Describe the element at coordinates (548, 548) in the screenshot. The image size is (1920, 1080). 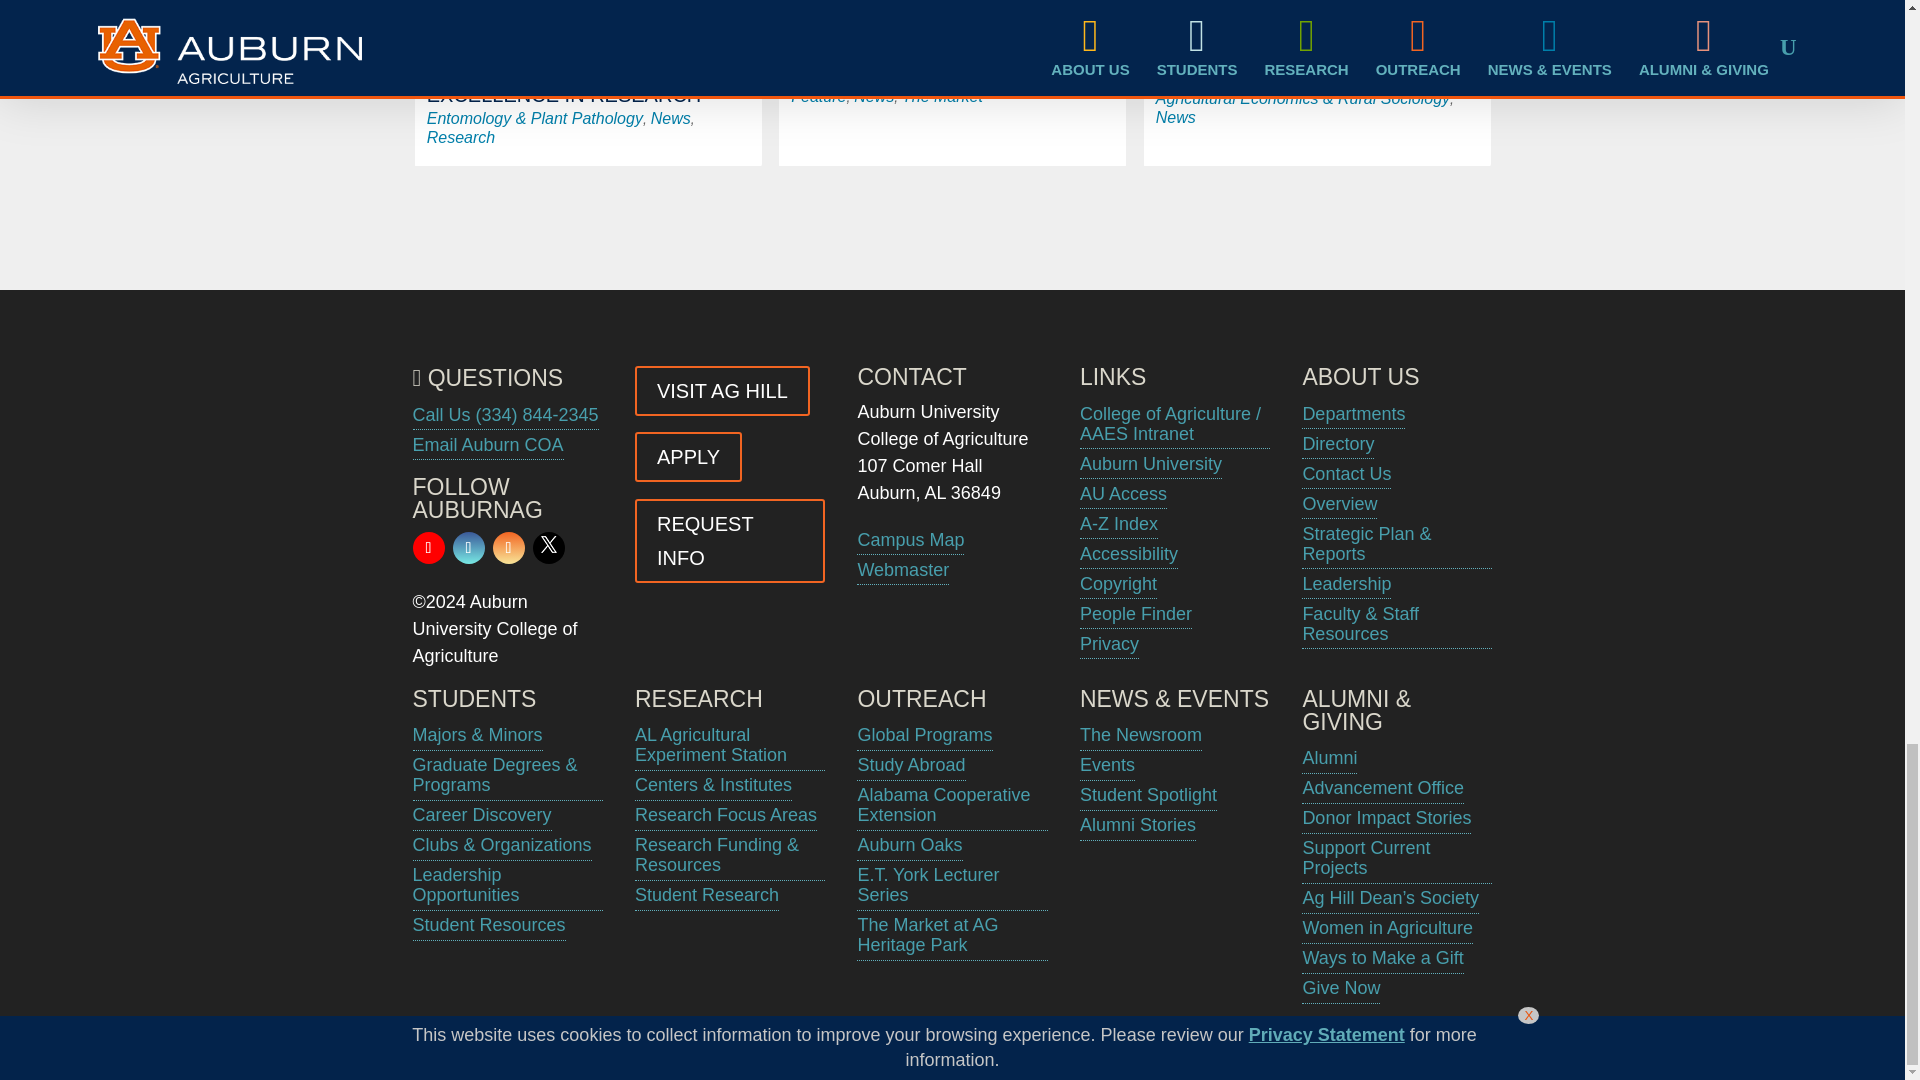
I see `Follow on X` at that location.